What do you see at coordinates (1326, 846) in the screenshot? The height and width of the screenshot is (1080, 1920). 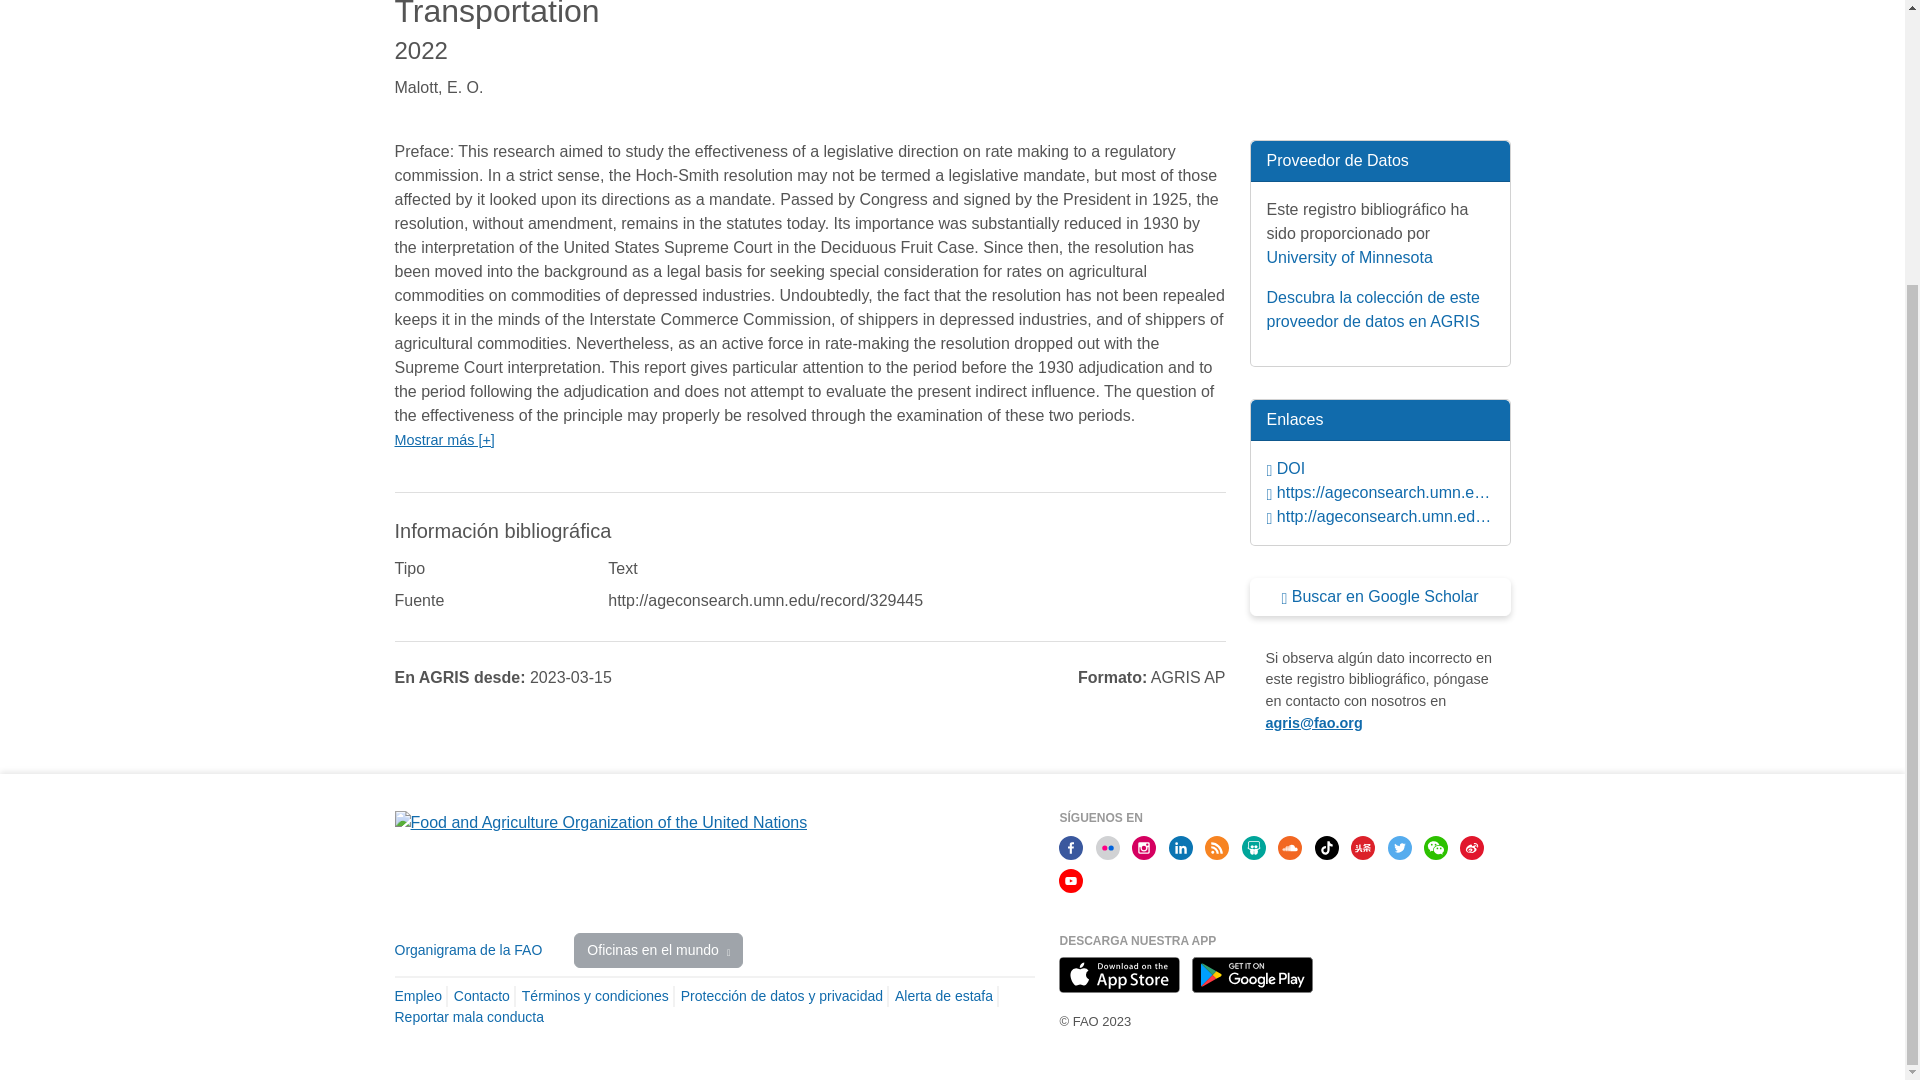 I see `tiktok` at bounding box center [1326, 846].